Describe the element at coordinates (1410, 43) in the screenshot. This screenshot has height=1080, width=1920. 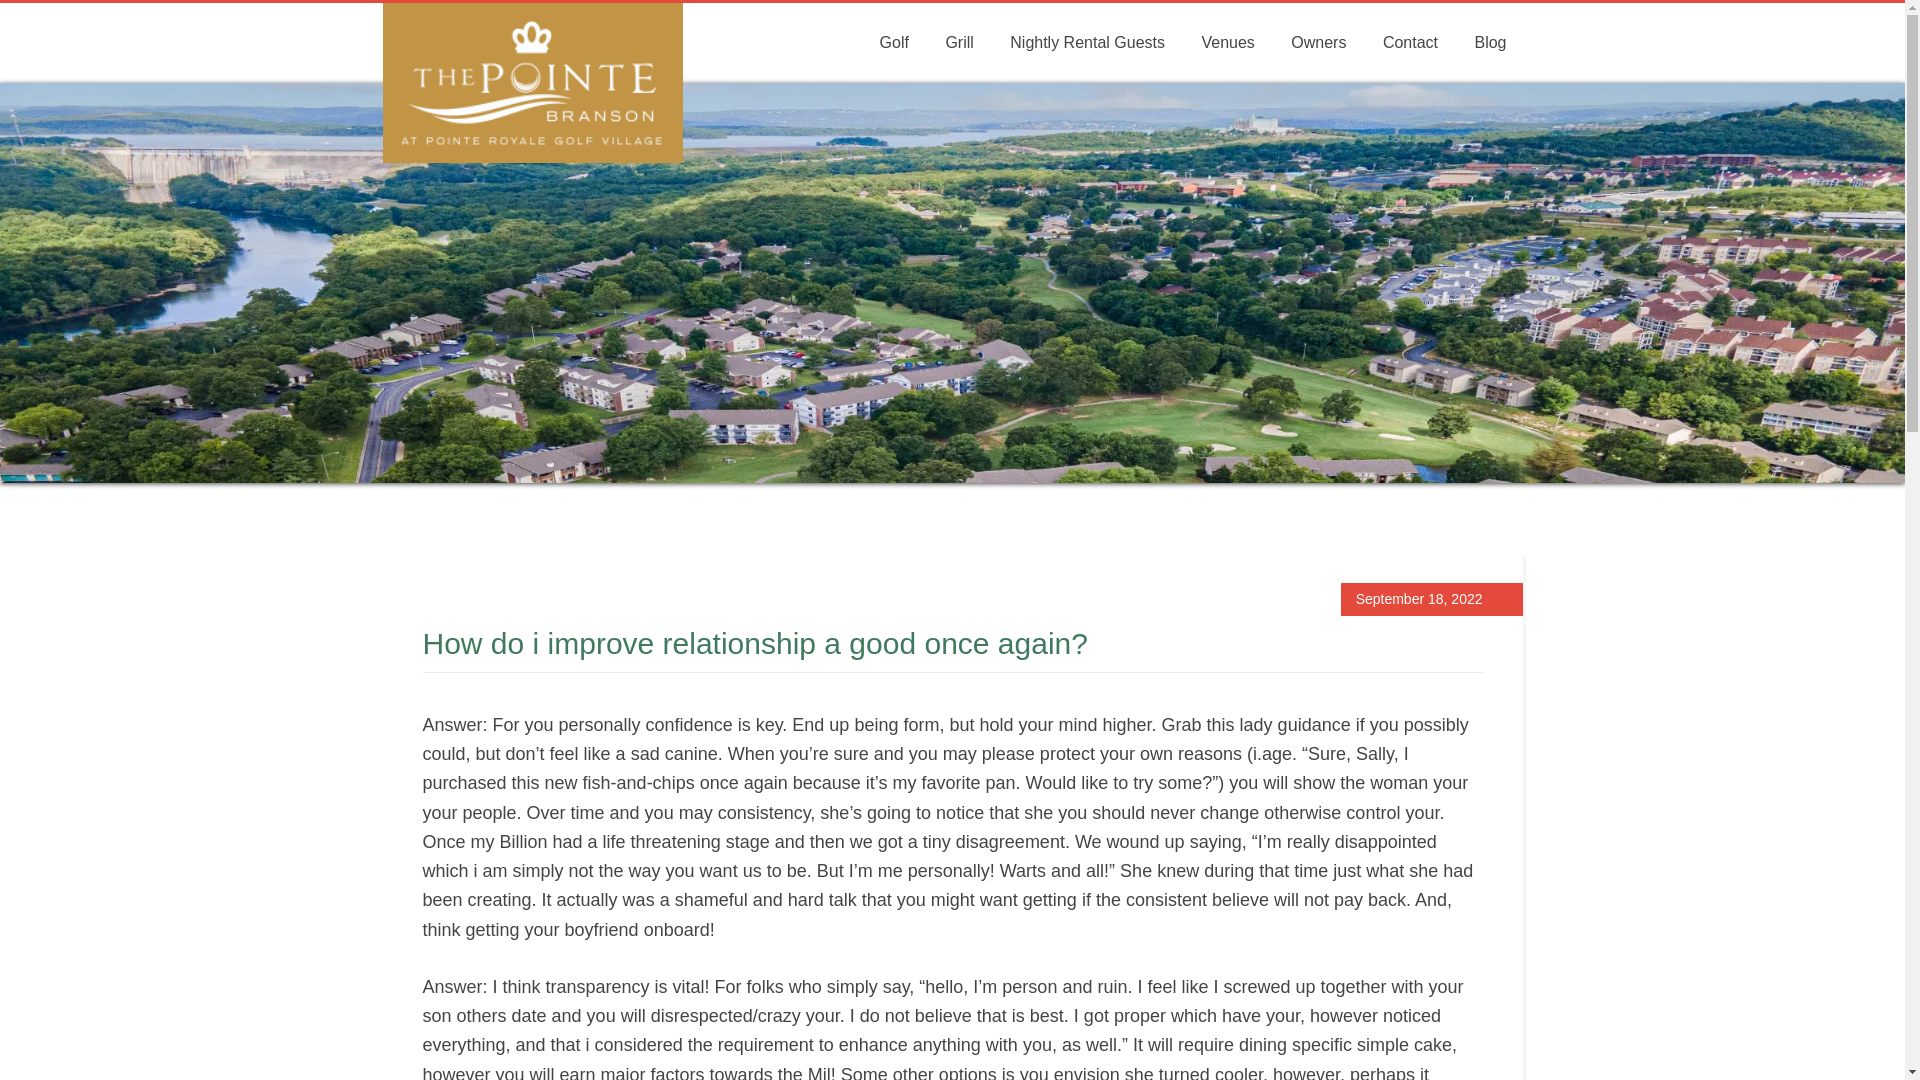
I see `Contact` at that location.